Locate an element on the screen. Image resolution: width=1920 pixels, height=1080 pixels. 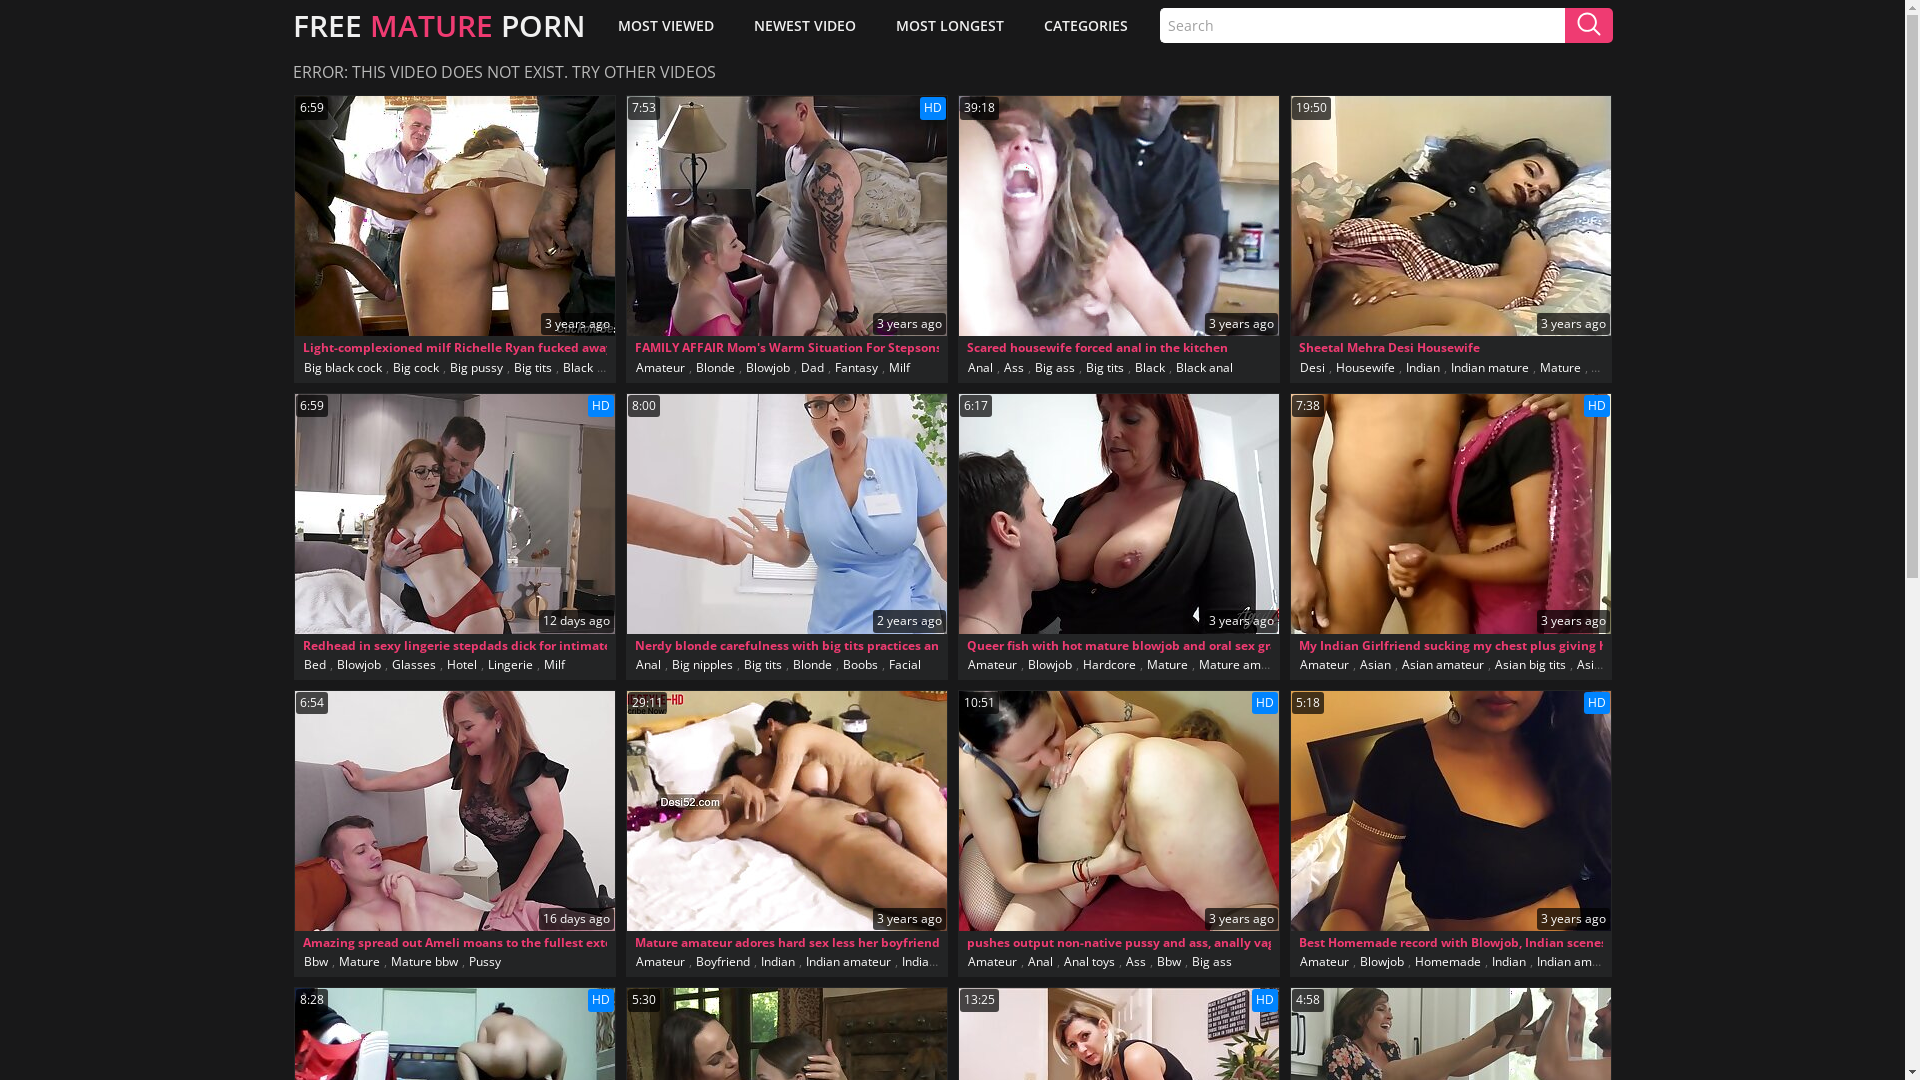
Bbw is located at coordinates (1169, 962).